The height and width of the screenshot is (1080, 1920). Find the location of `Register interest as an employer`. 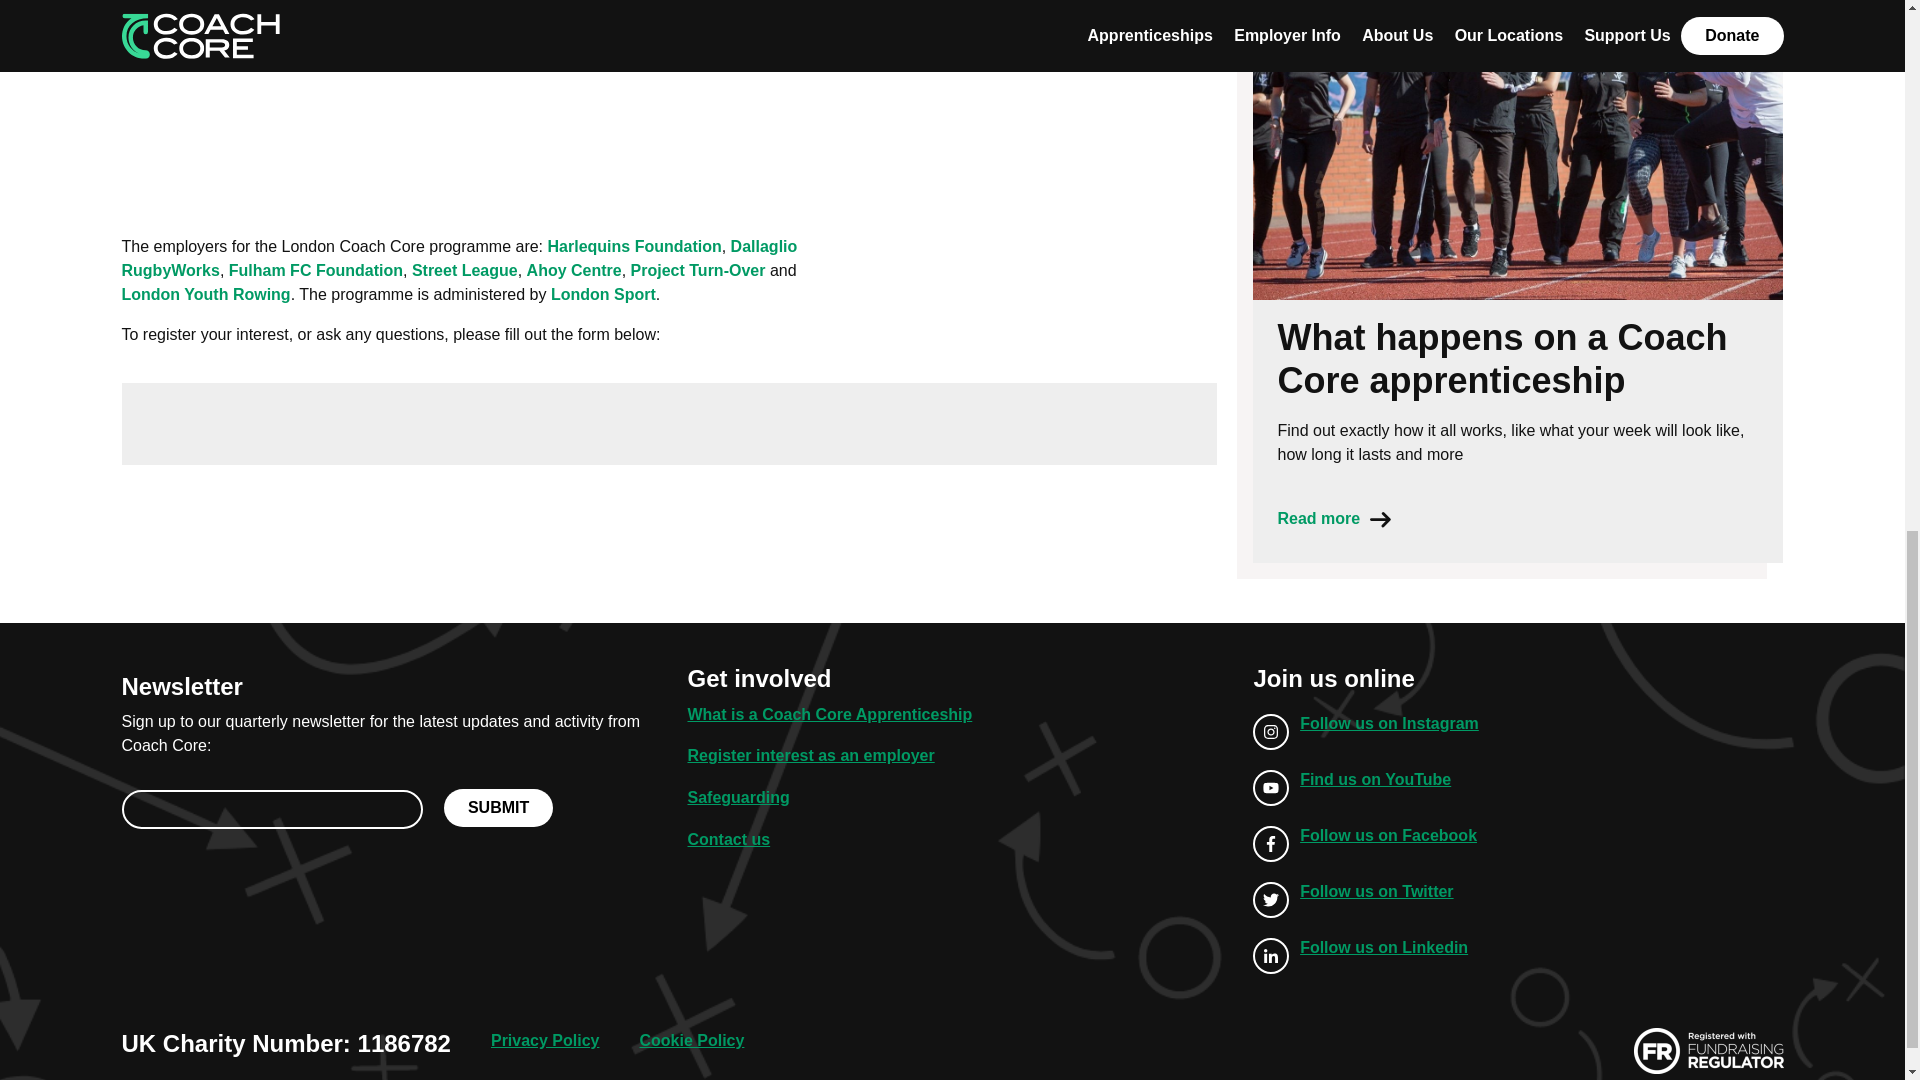

Register interest as an employer is located at coordinates (810, 755).